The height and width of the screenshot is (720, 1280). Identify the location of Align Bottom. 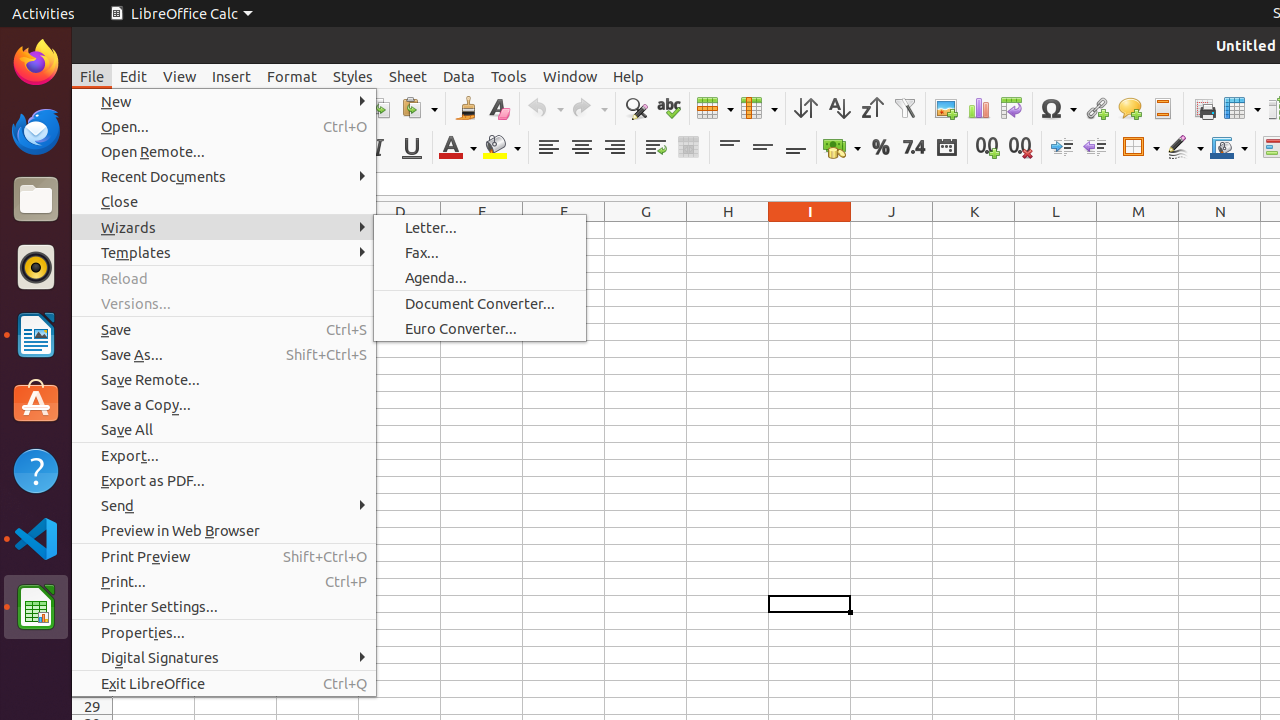
(796, 148).